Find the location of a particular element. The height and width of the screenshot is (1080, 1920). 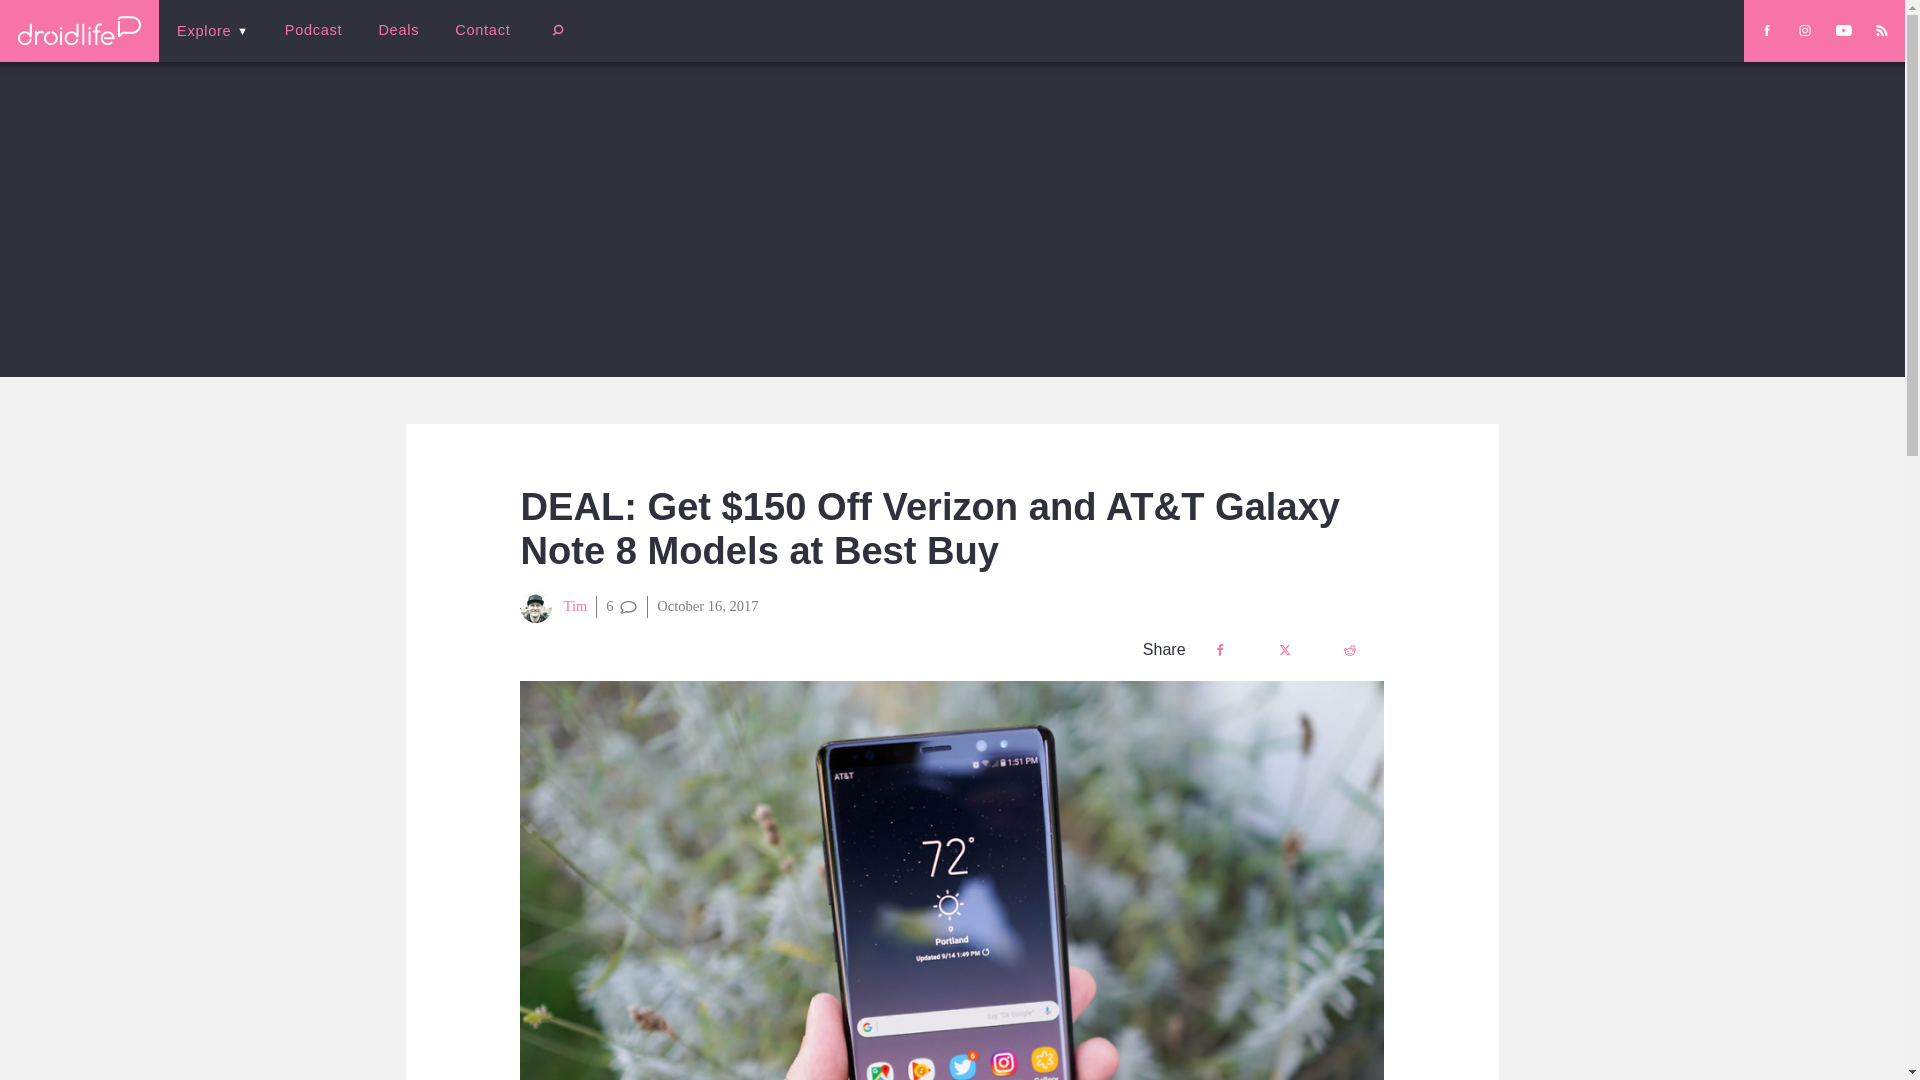

Explore is located at coordinates (212, 30).